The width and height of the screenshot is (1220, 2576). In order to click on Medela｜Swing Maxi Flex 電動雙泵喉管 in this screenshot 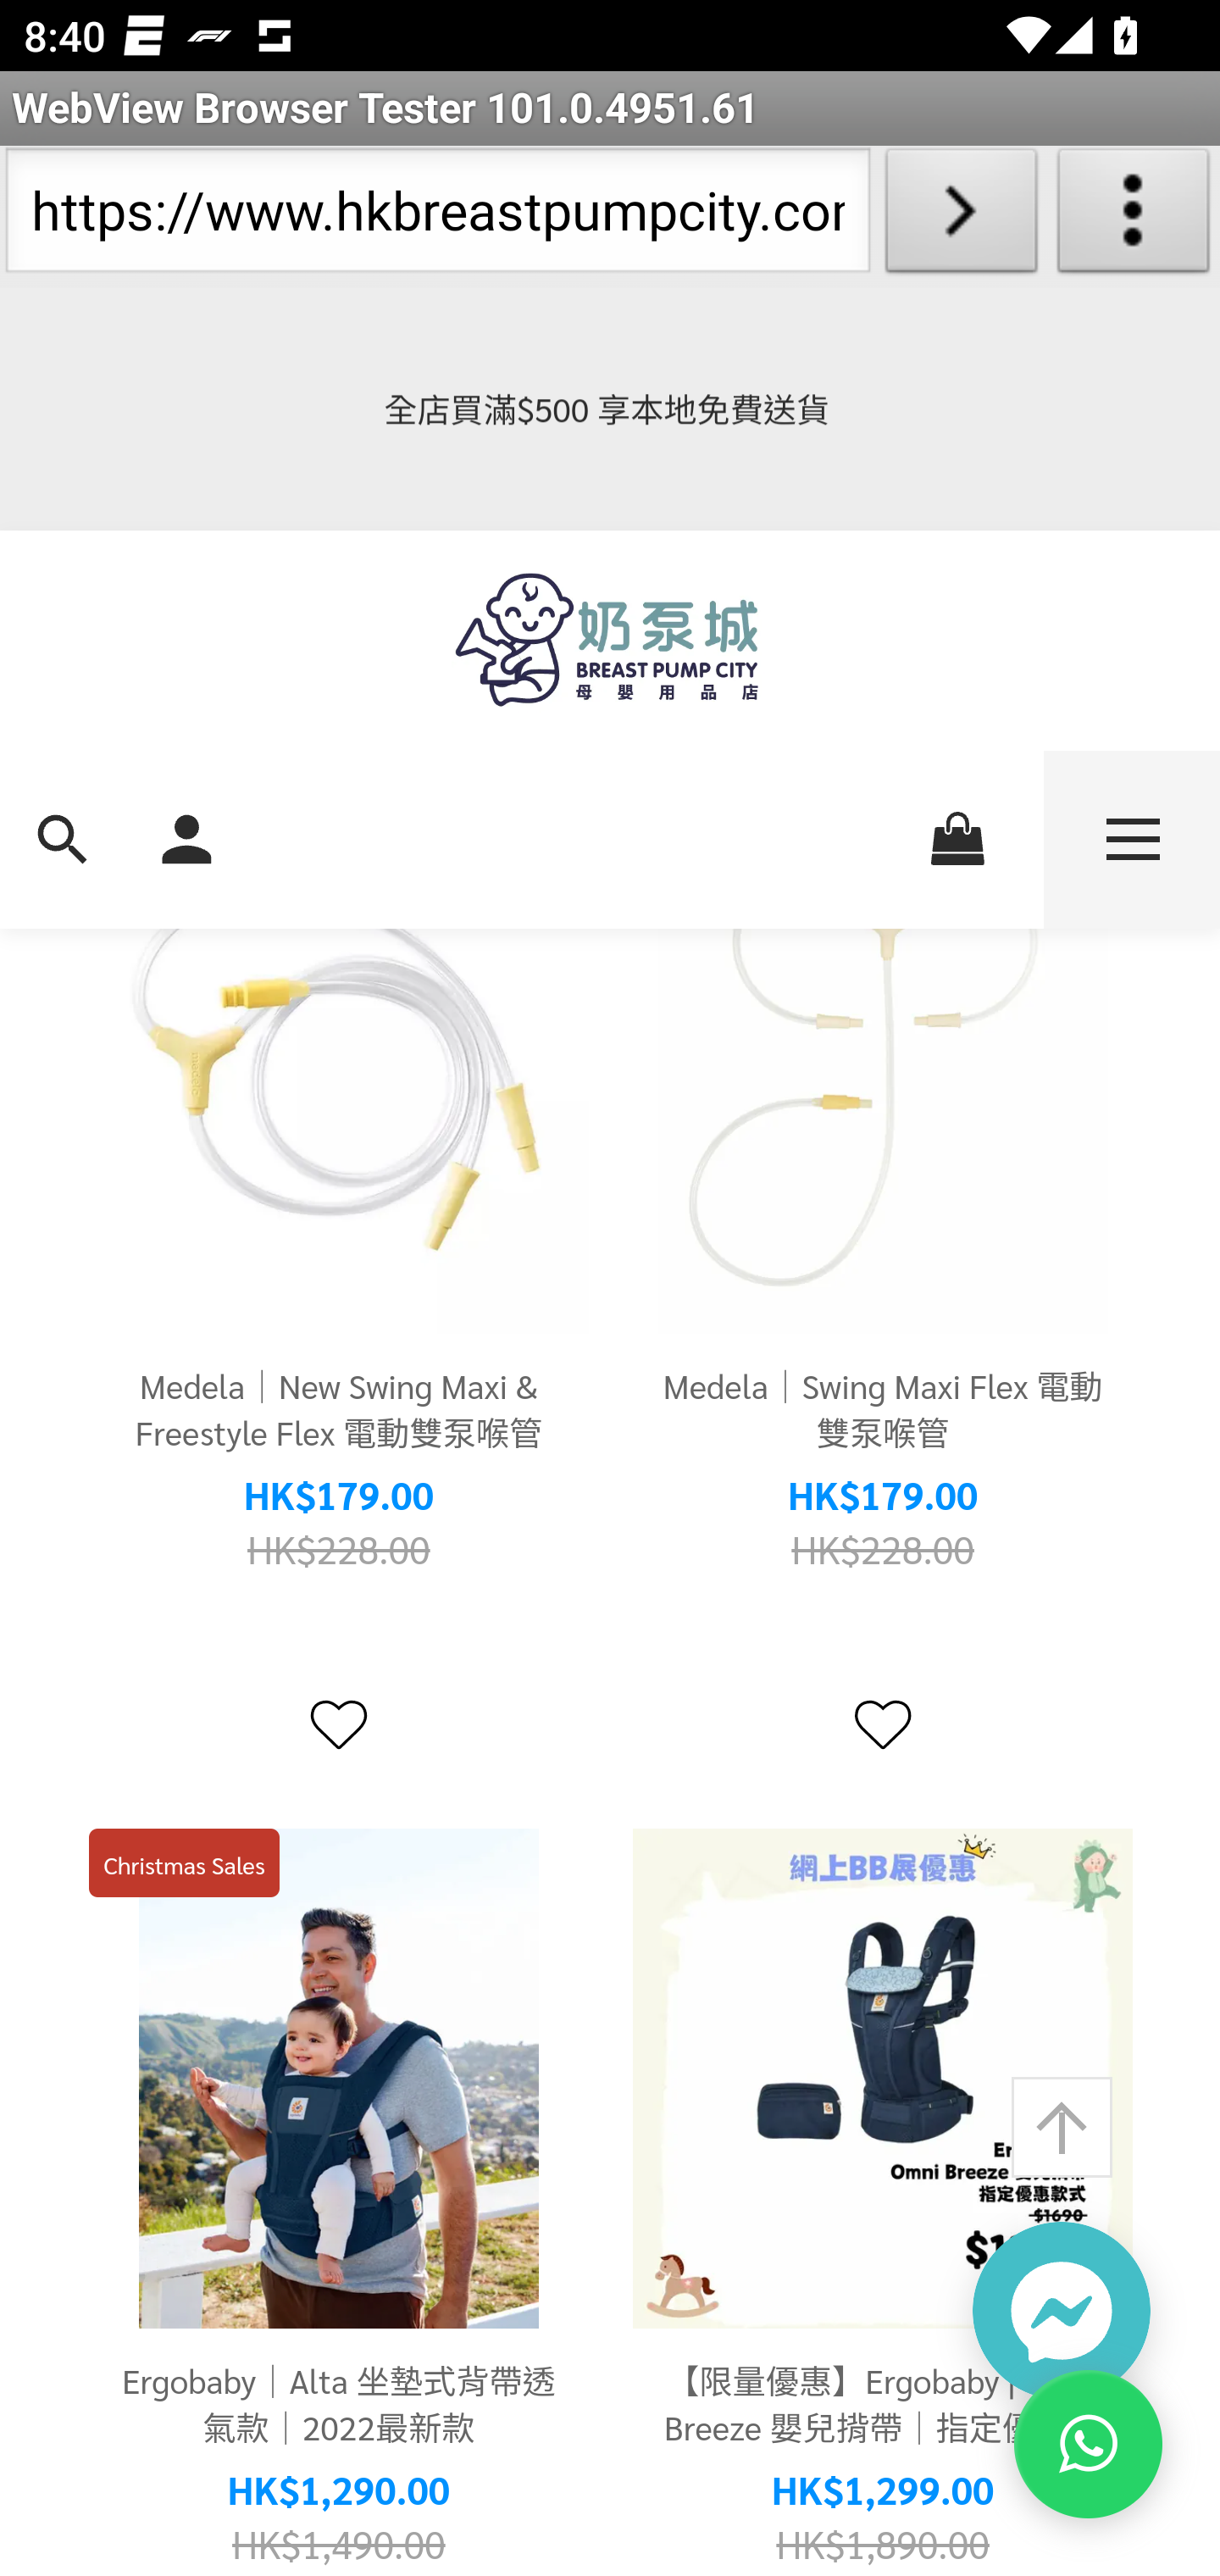, I will do `click(883, 1085)`.